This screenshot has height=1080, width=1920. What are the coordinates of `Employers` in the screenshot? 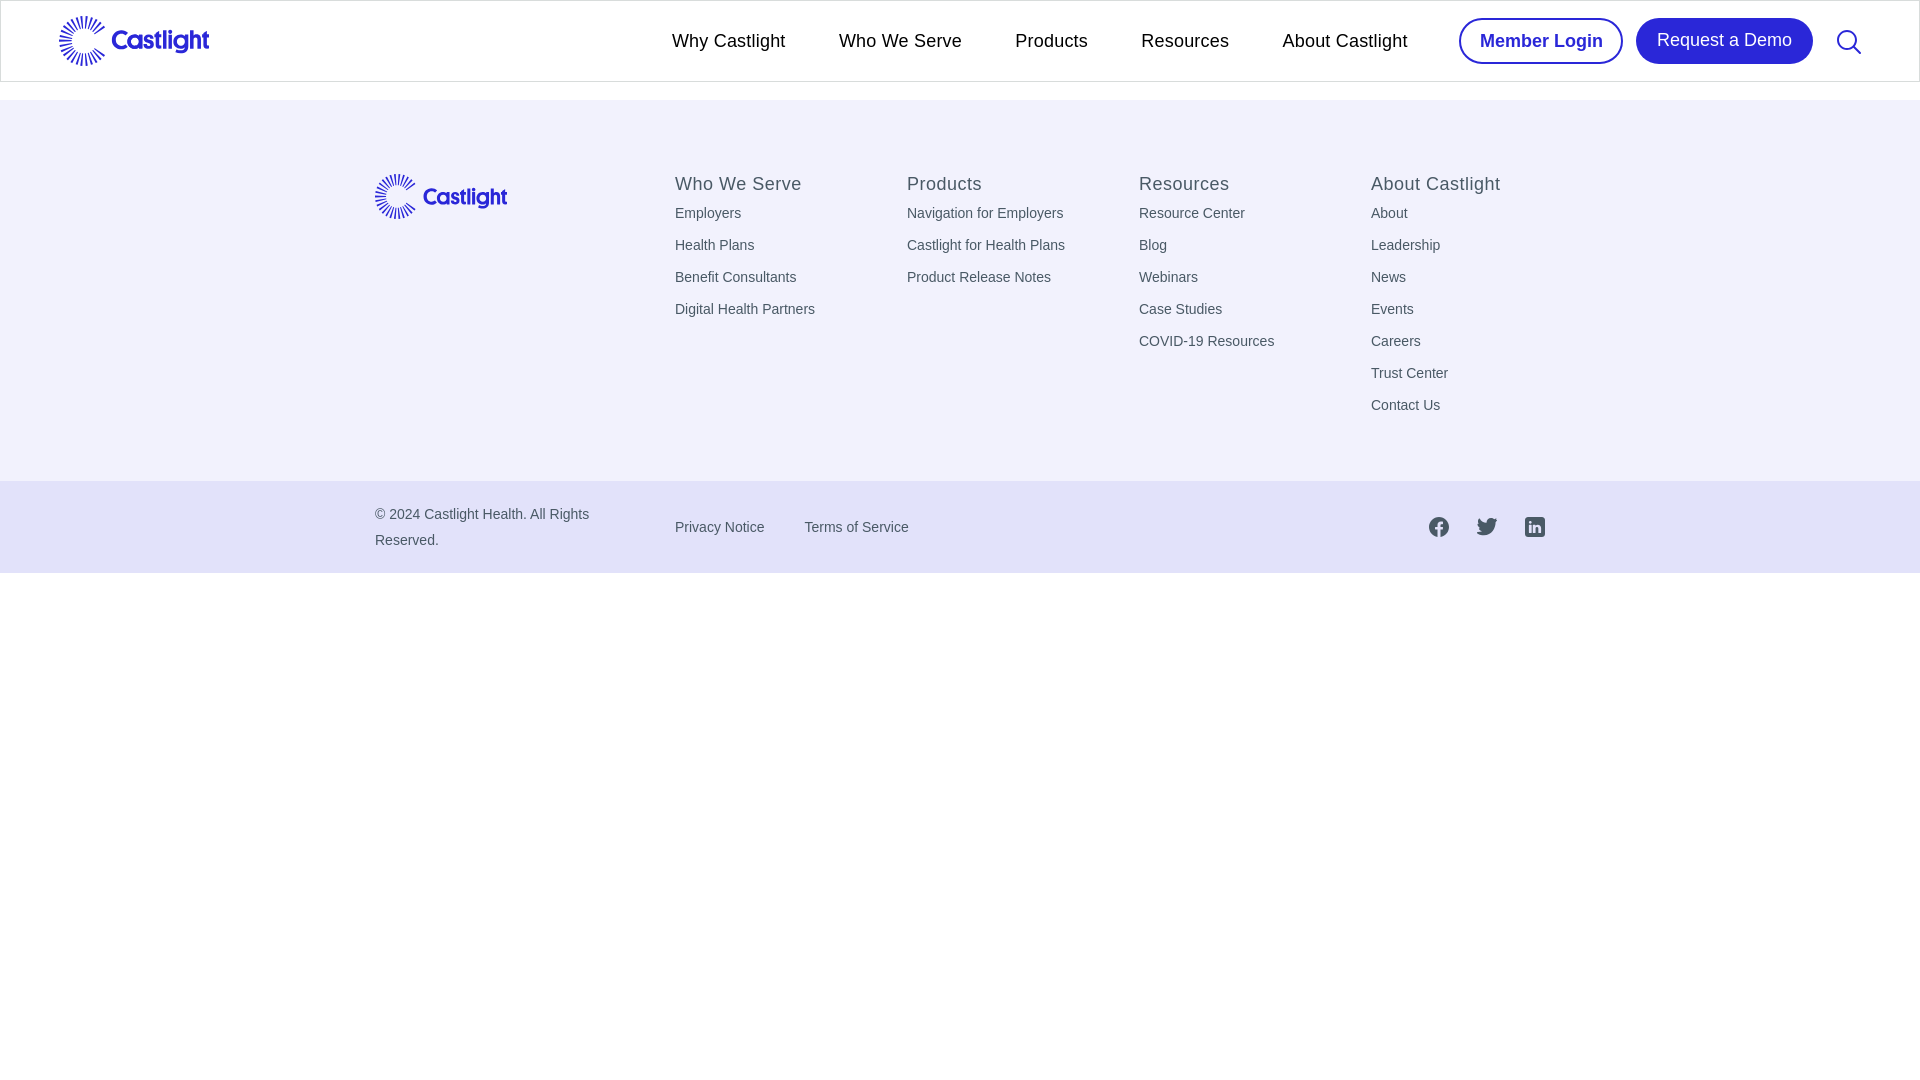 It's located at (708, 213).